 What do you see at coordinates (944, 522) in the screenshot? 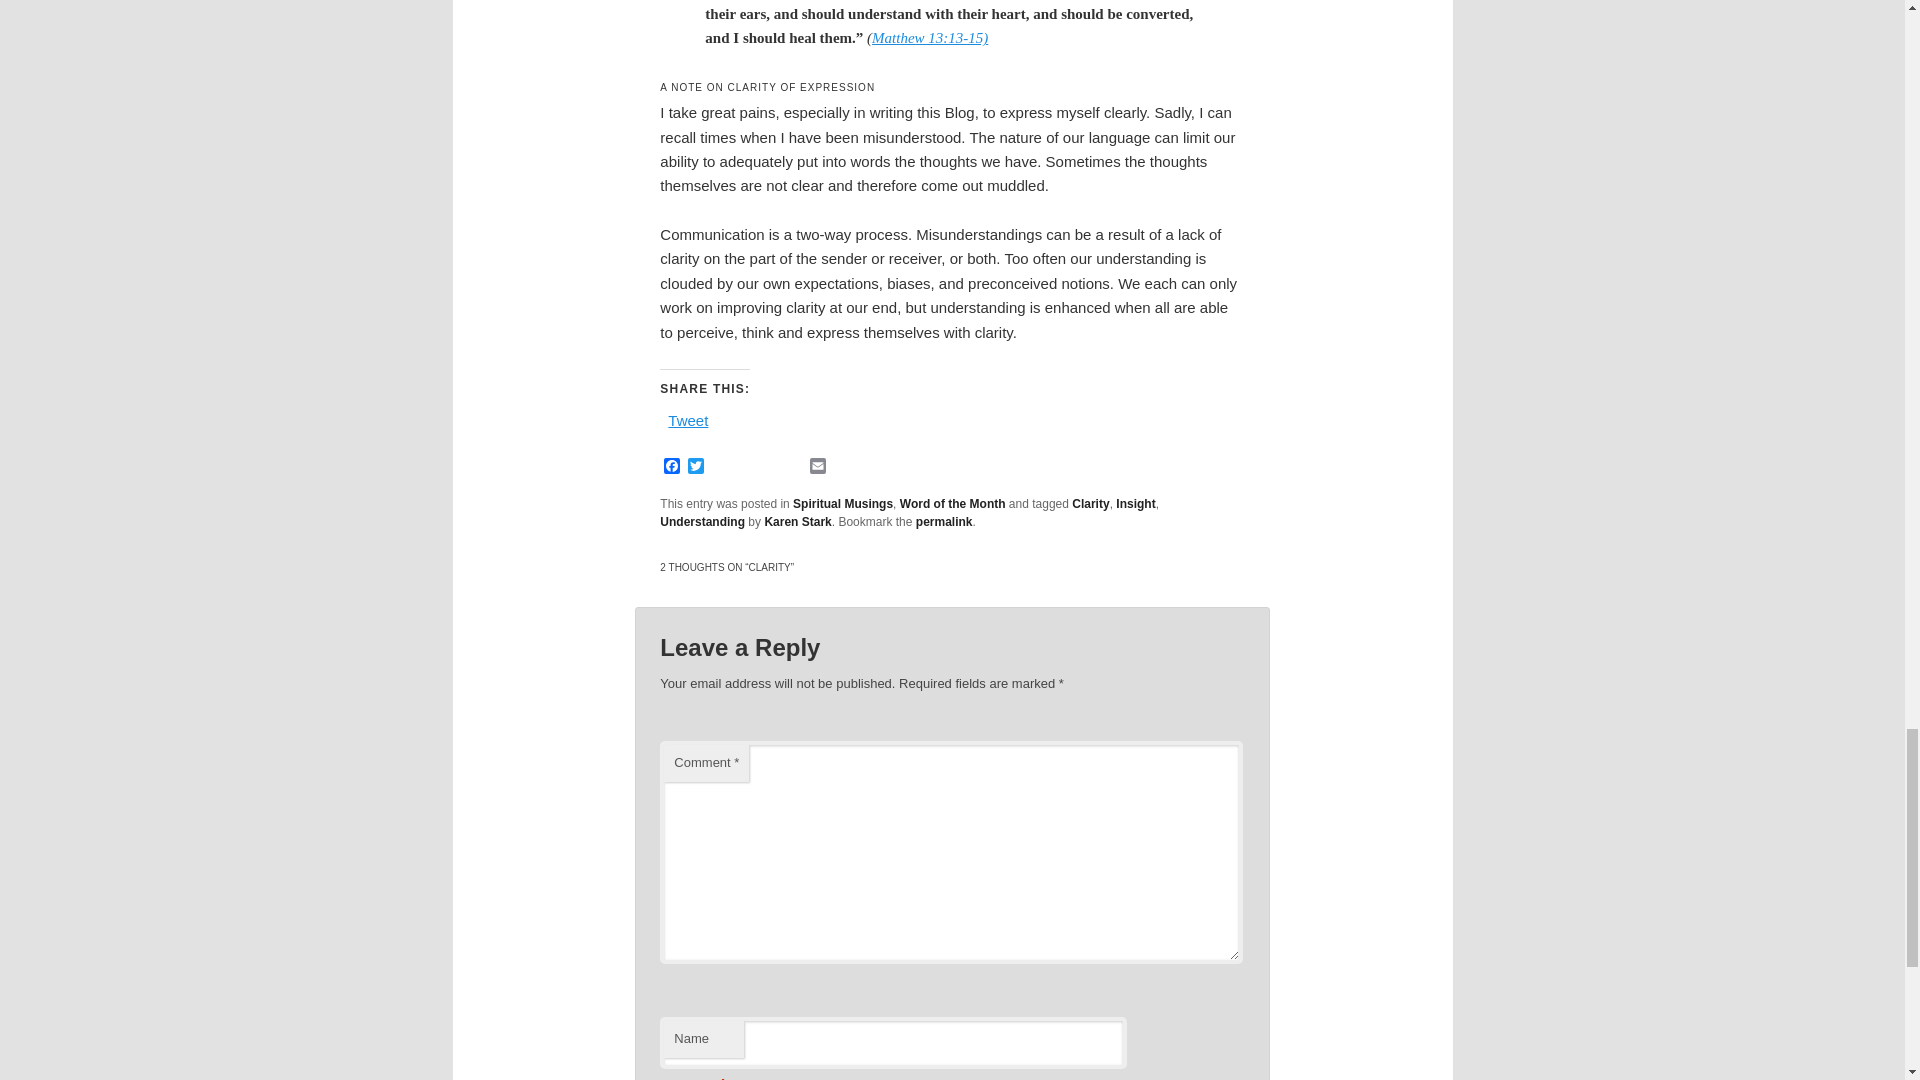
I see `permalink` at bounding box center [944, 522].